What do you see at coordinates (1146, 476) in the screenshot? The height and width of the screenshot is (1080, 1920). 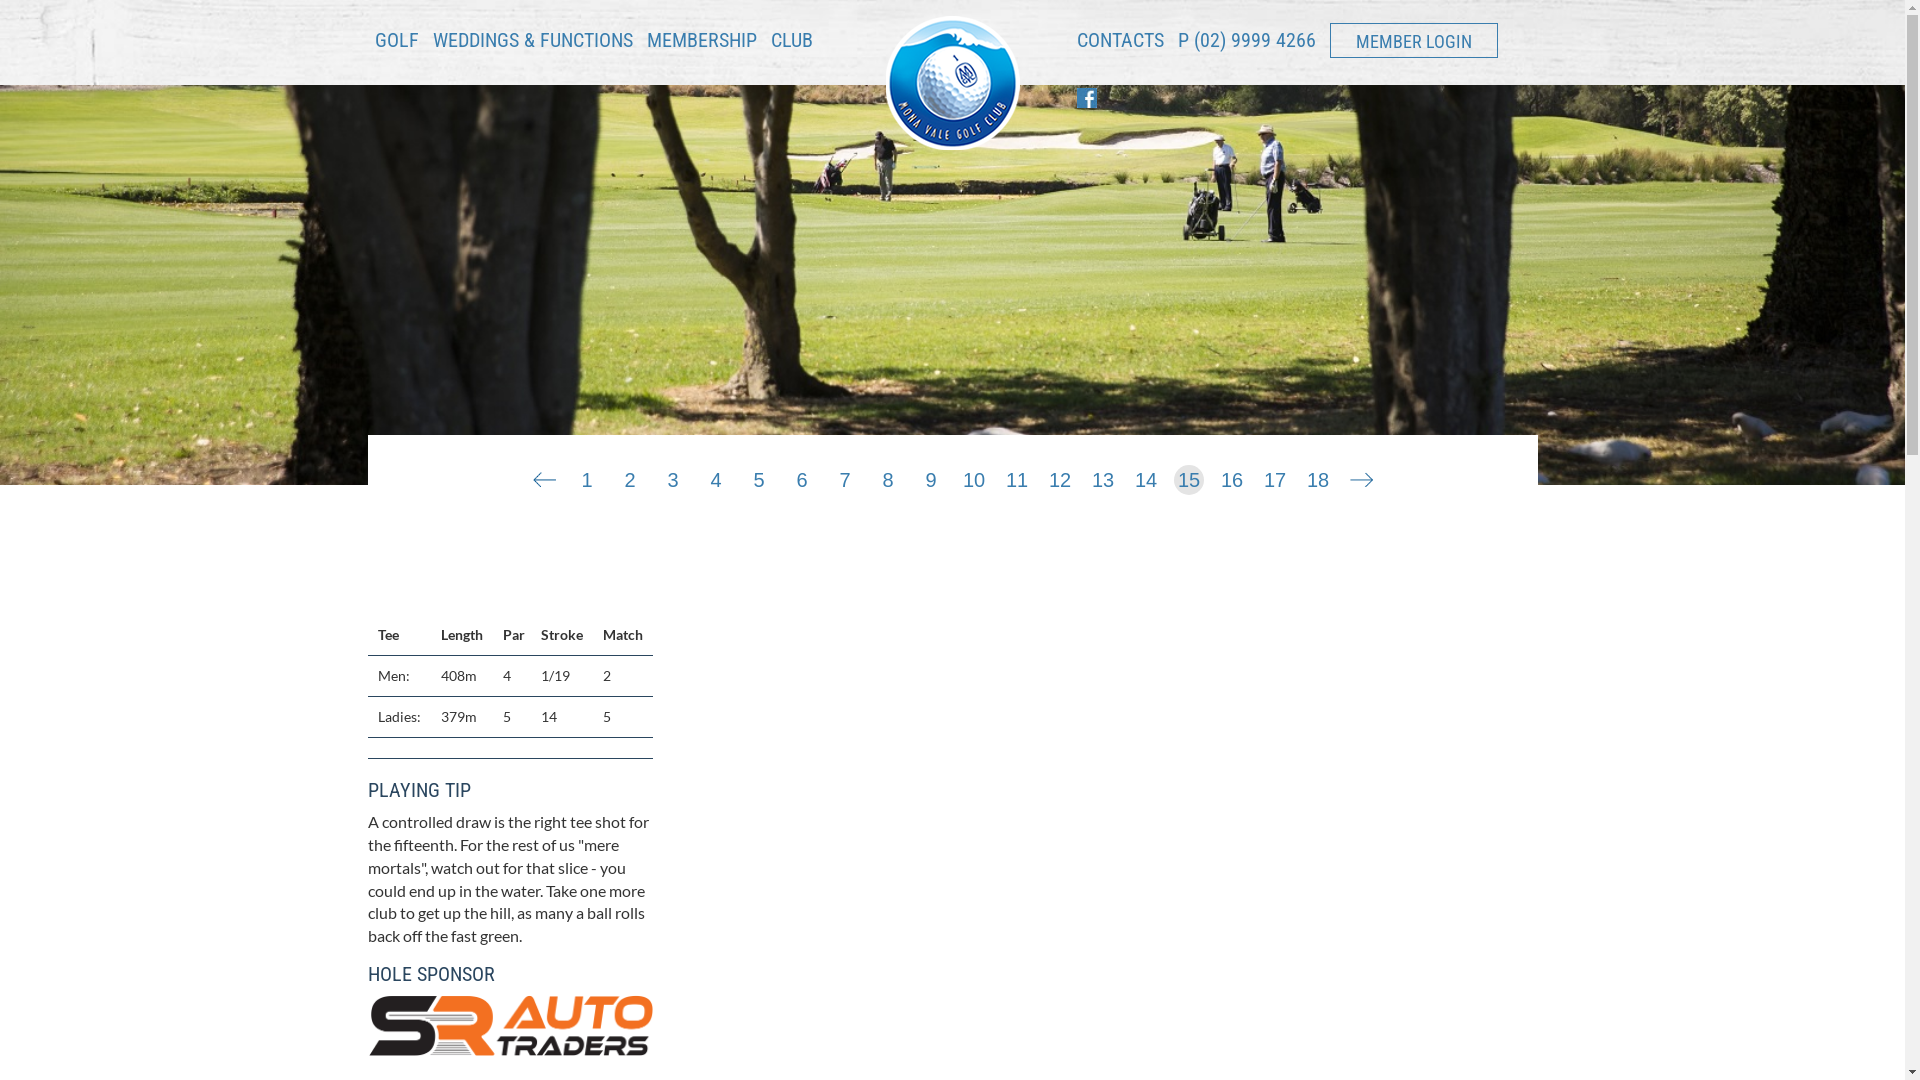 I see `14` at bounding box center [1146, 476].